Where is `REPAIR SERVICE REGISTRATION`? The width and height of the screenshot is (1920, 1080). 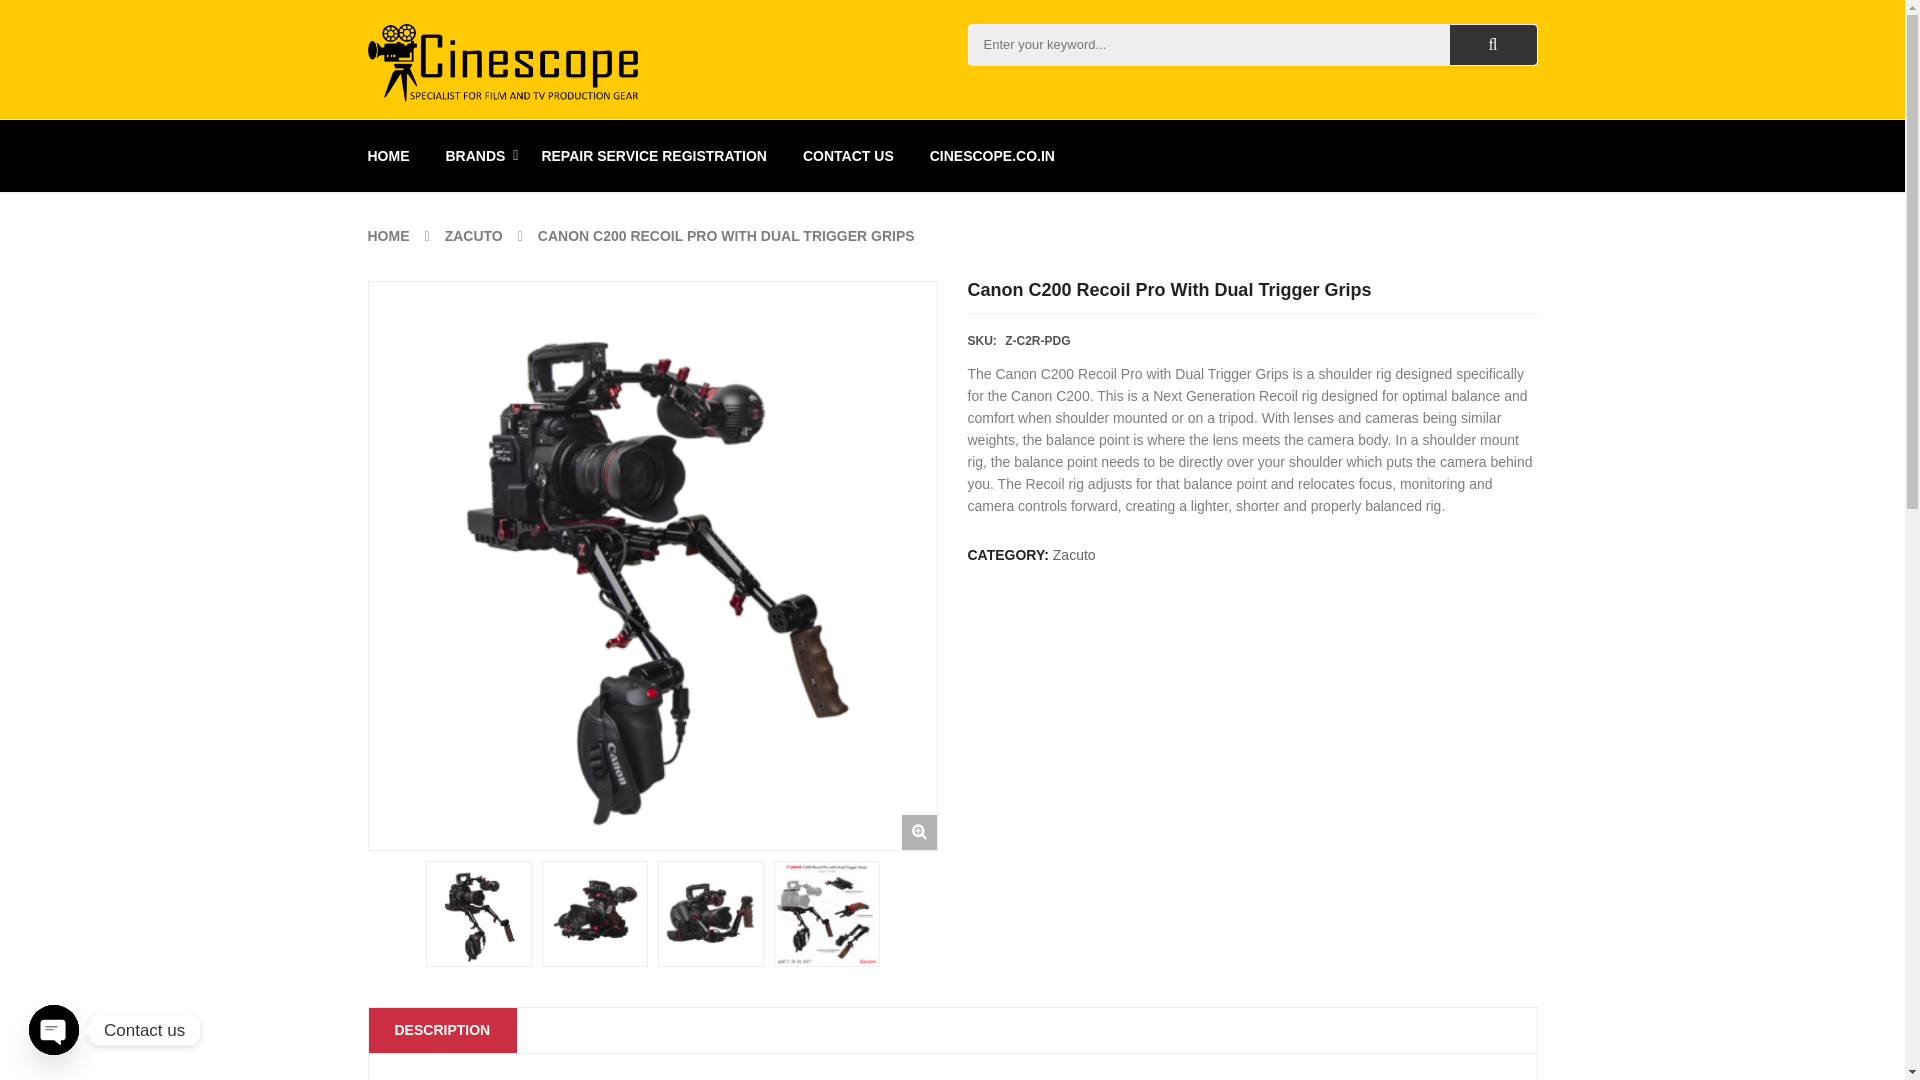
REPAIR SERVICE REGISTRATION is located at coordinates (654, 156).